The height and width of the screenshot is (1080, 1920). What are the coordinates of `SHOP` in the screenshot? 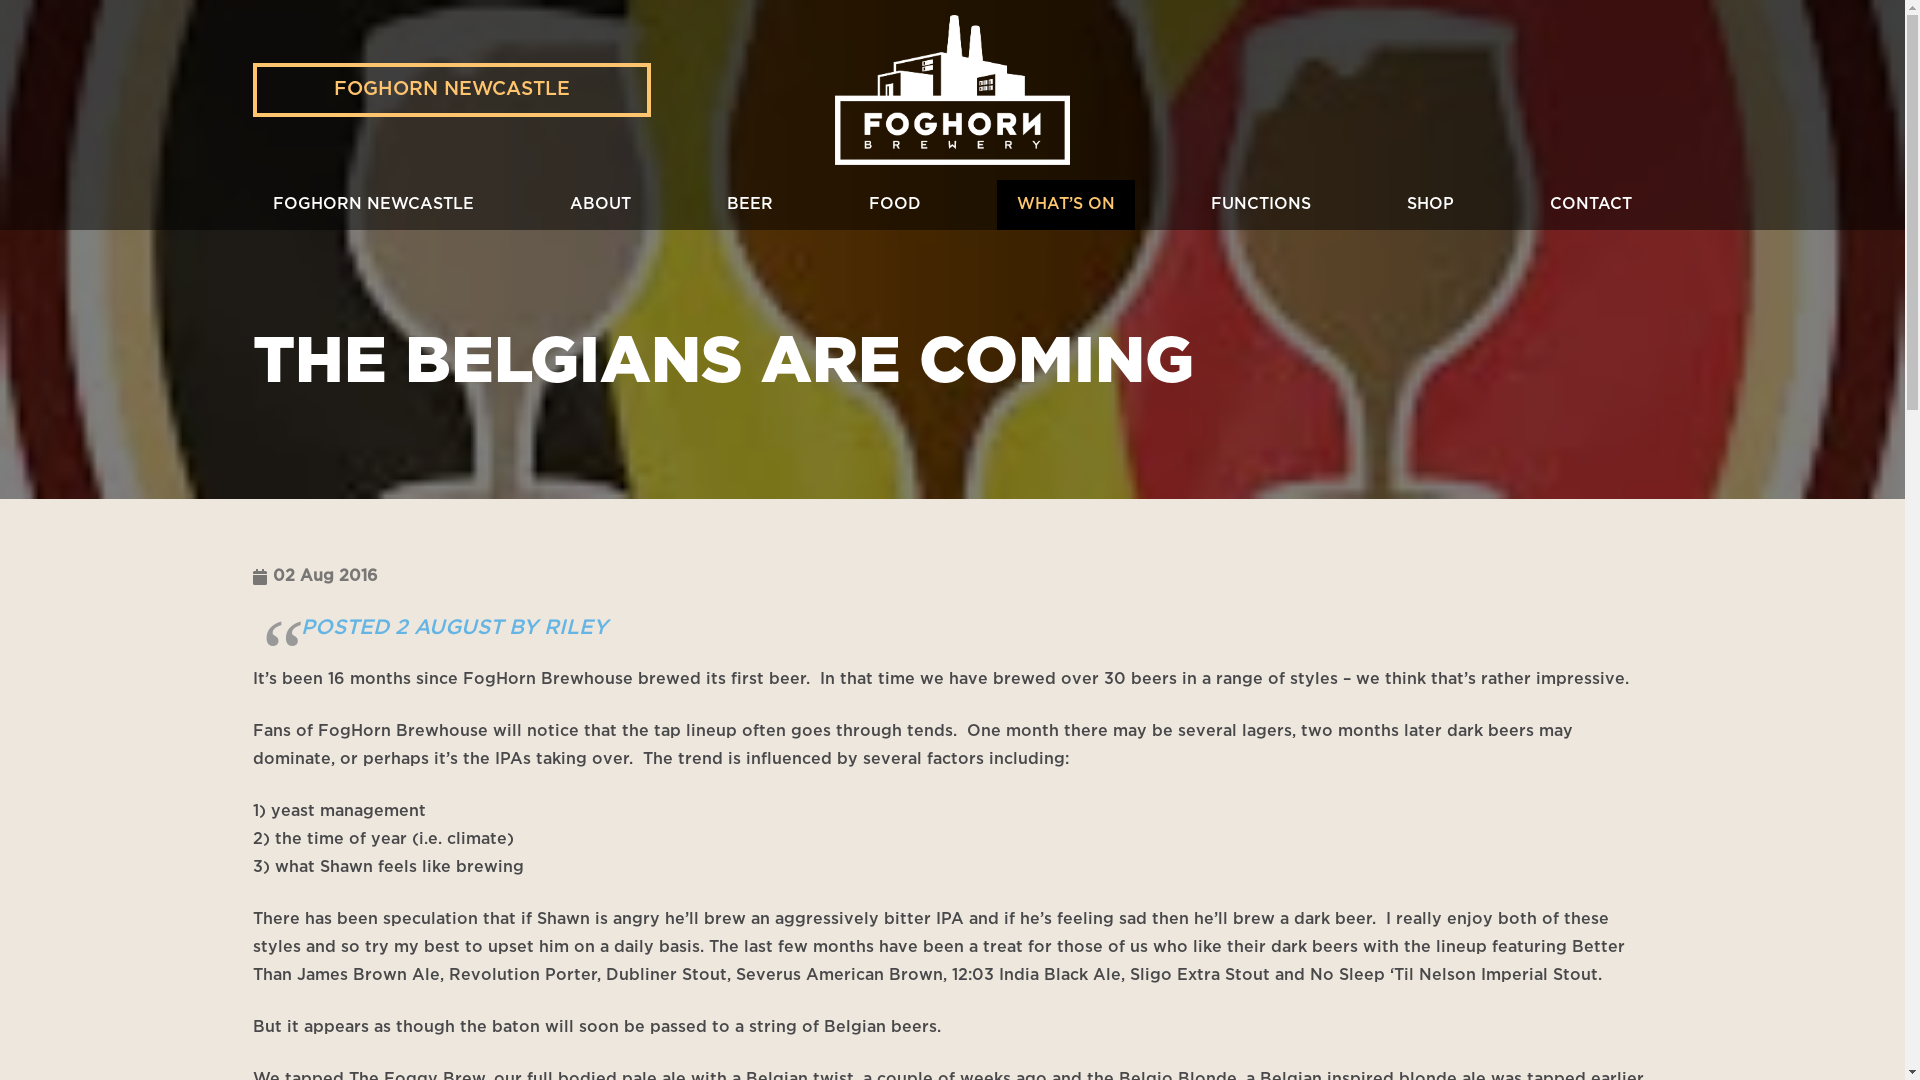 It's located at (1430, 205).